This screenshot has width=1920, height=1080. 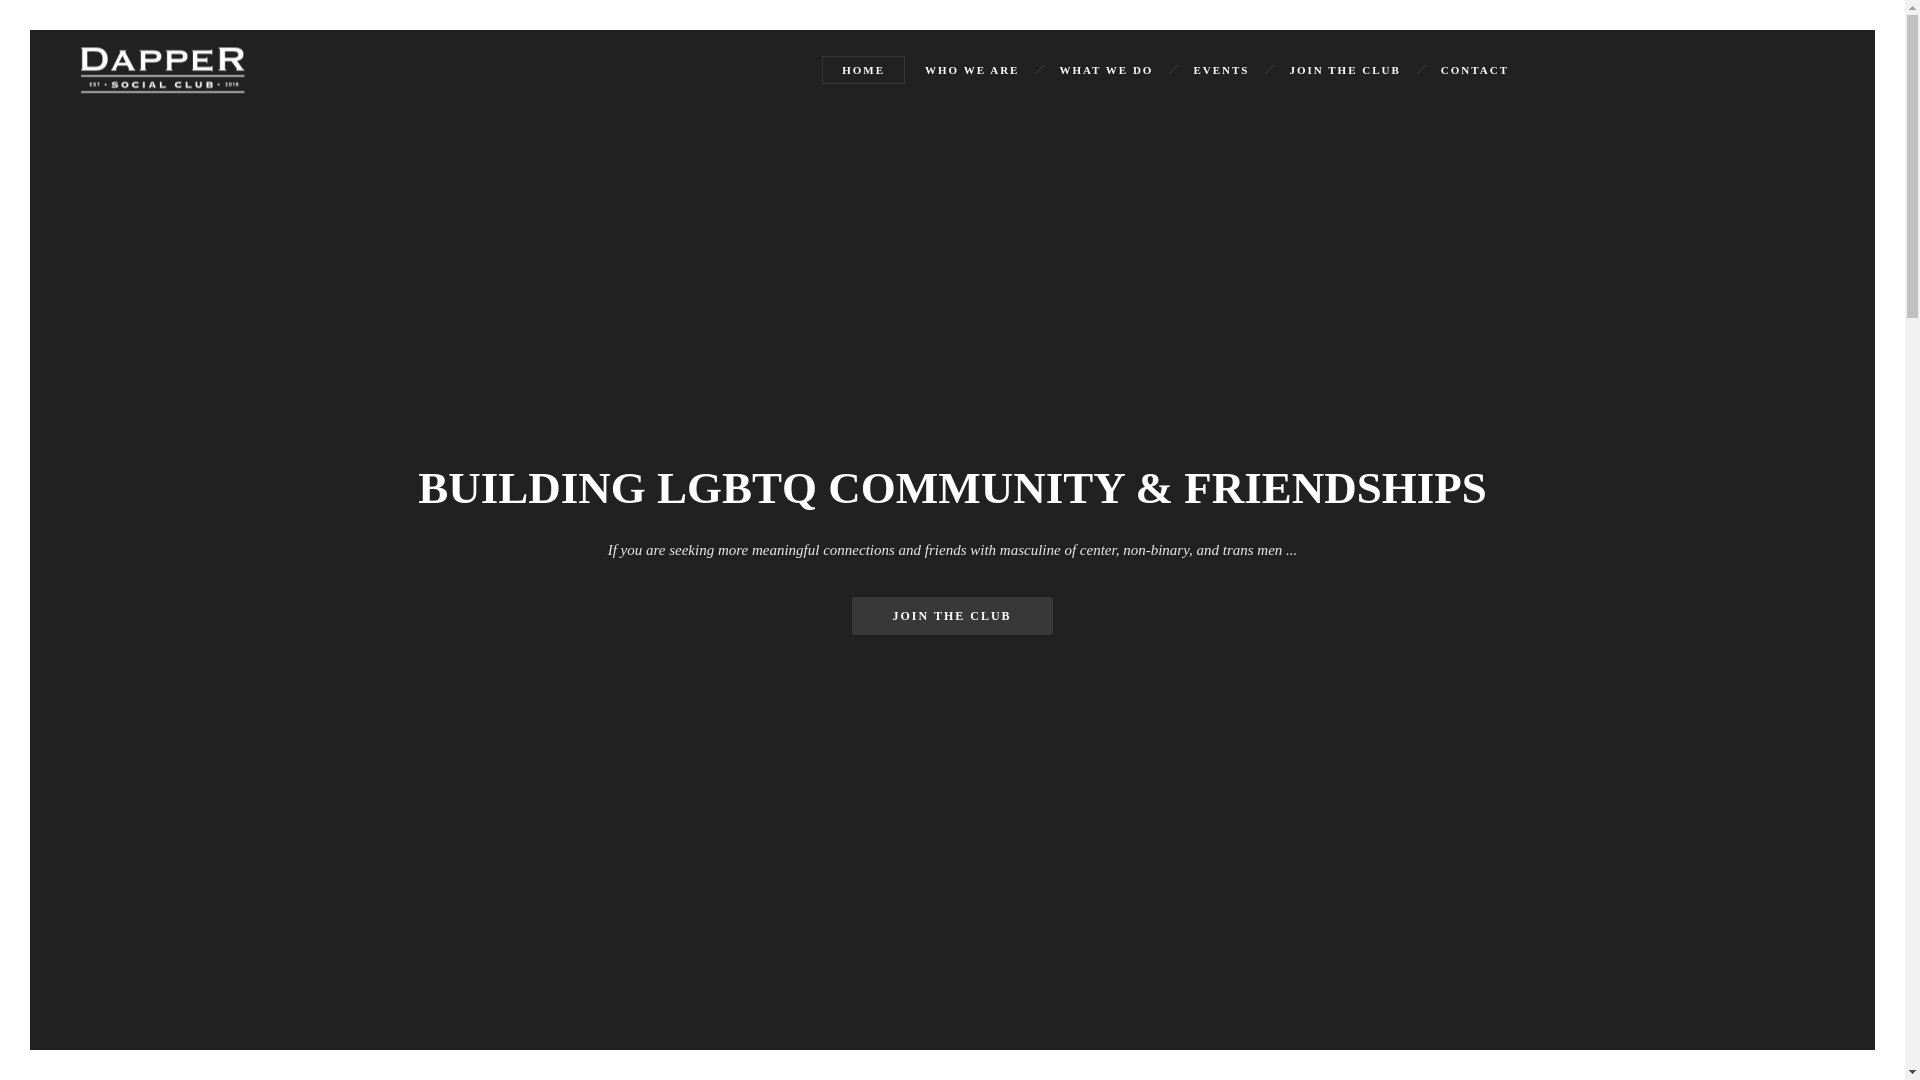 I want to click on WHO WE ARE, so click(x=971, y=69).